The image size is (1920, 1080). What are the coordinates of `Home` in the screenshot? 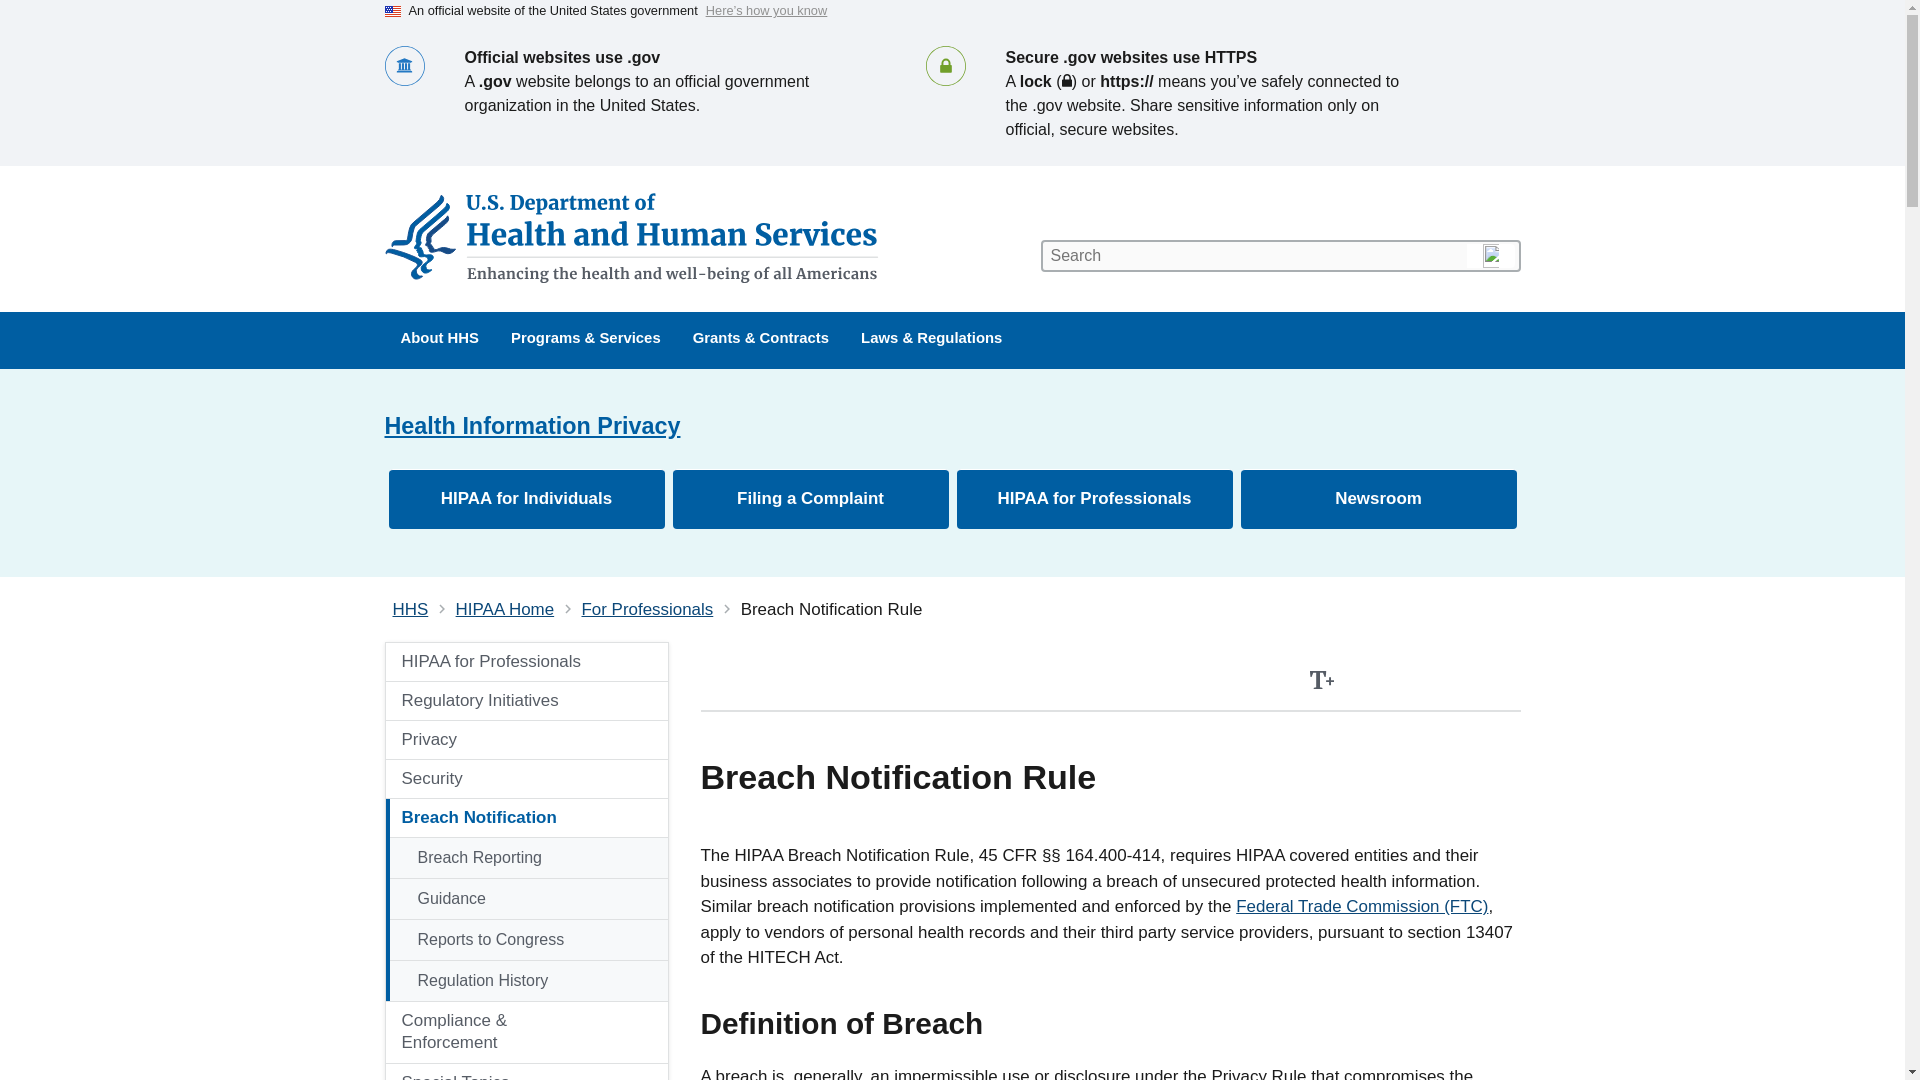 It's located at (634, 238).